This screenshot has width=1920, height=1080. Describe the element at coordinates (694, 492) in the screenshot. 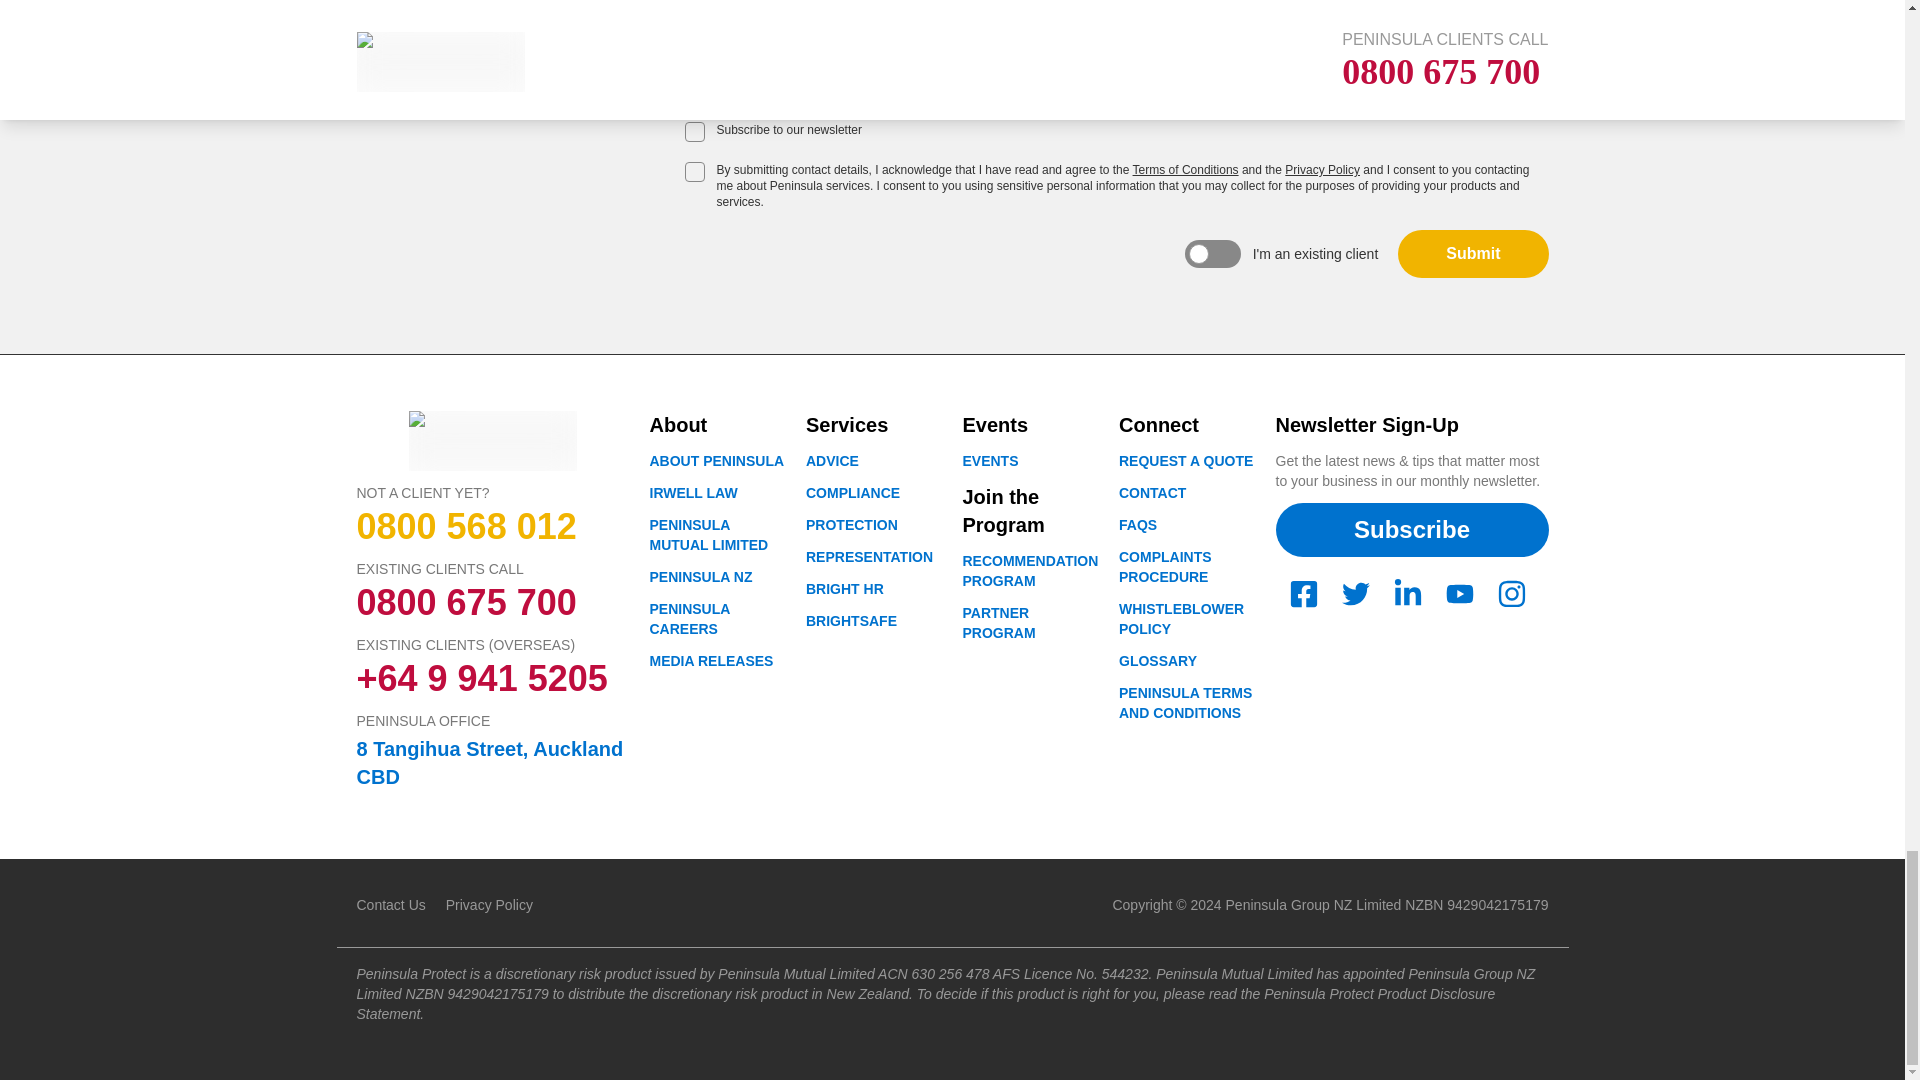

I see `Irwell Law` at that location.